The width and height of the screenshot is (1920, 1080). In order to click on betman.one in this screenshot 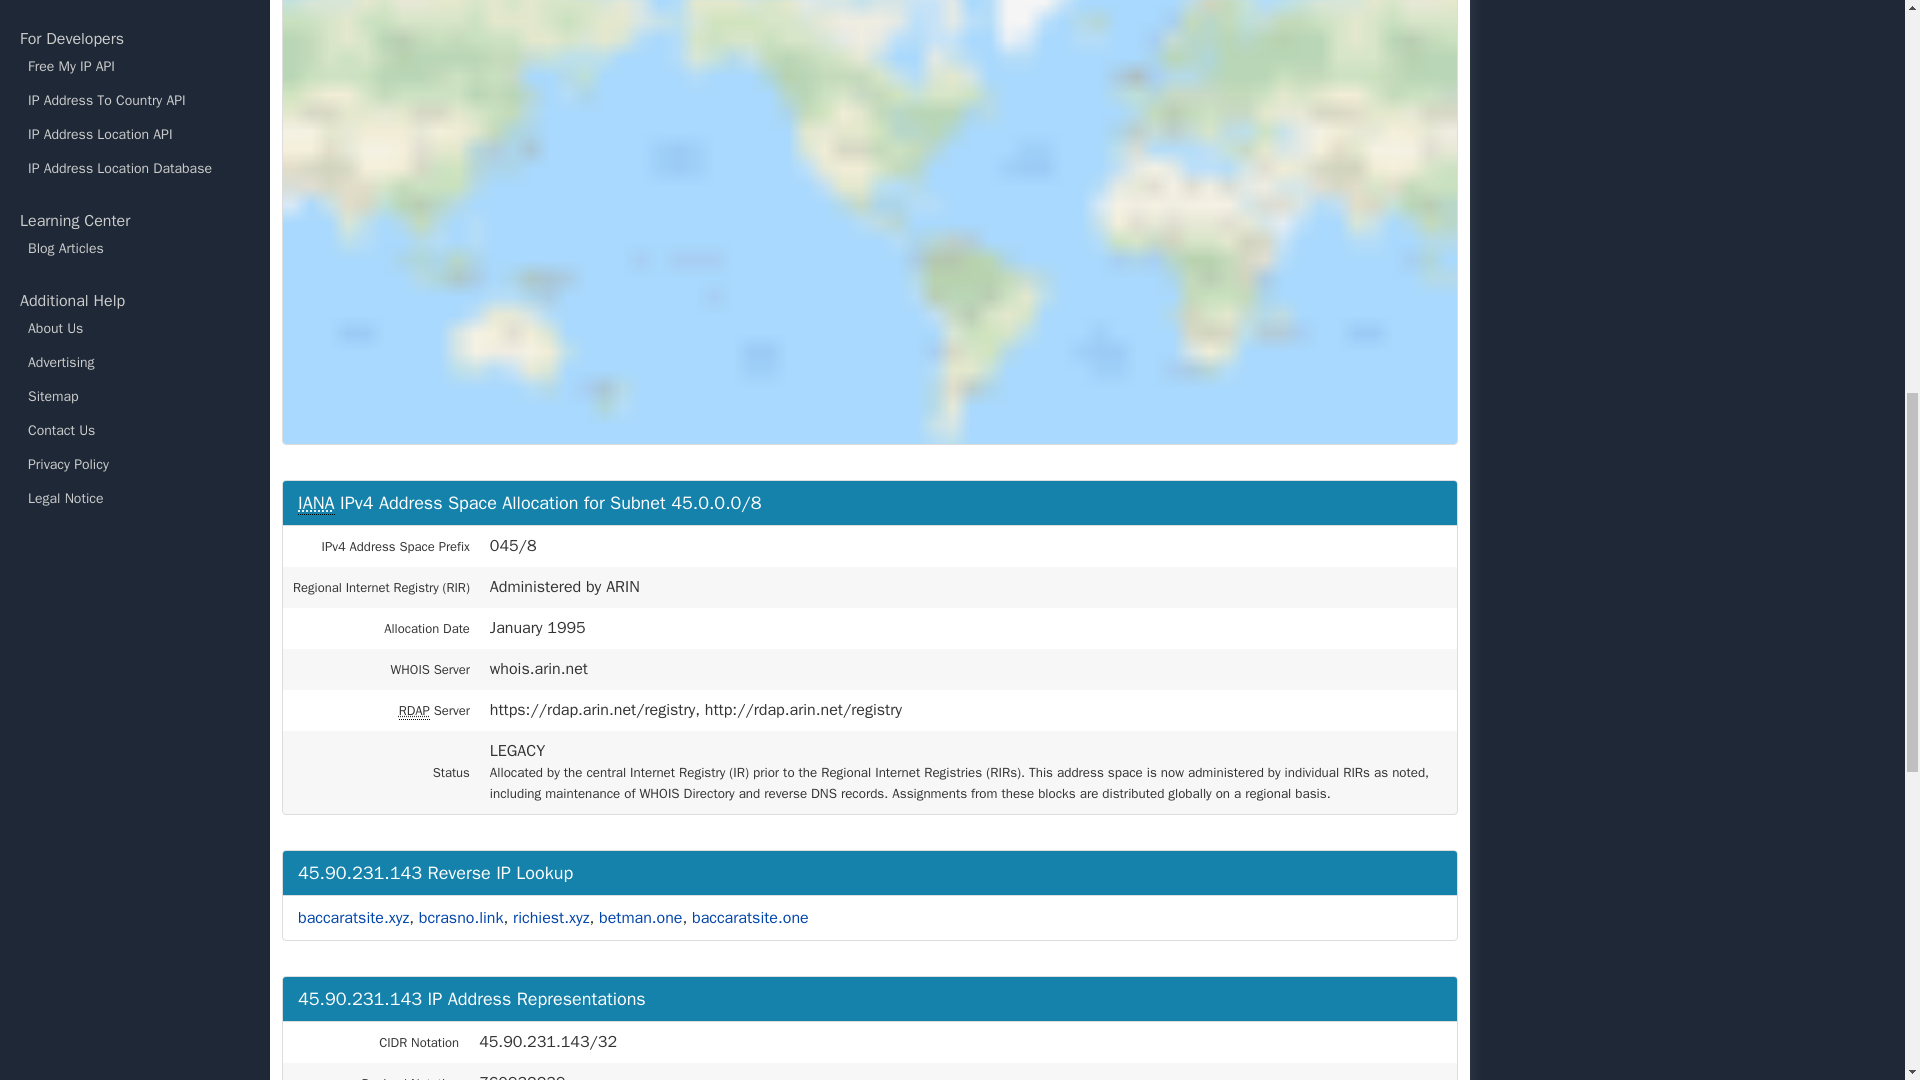, I will do `click(640, 918)`.